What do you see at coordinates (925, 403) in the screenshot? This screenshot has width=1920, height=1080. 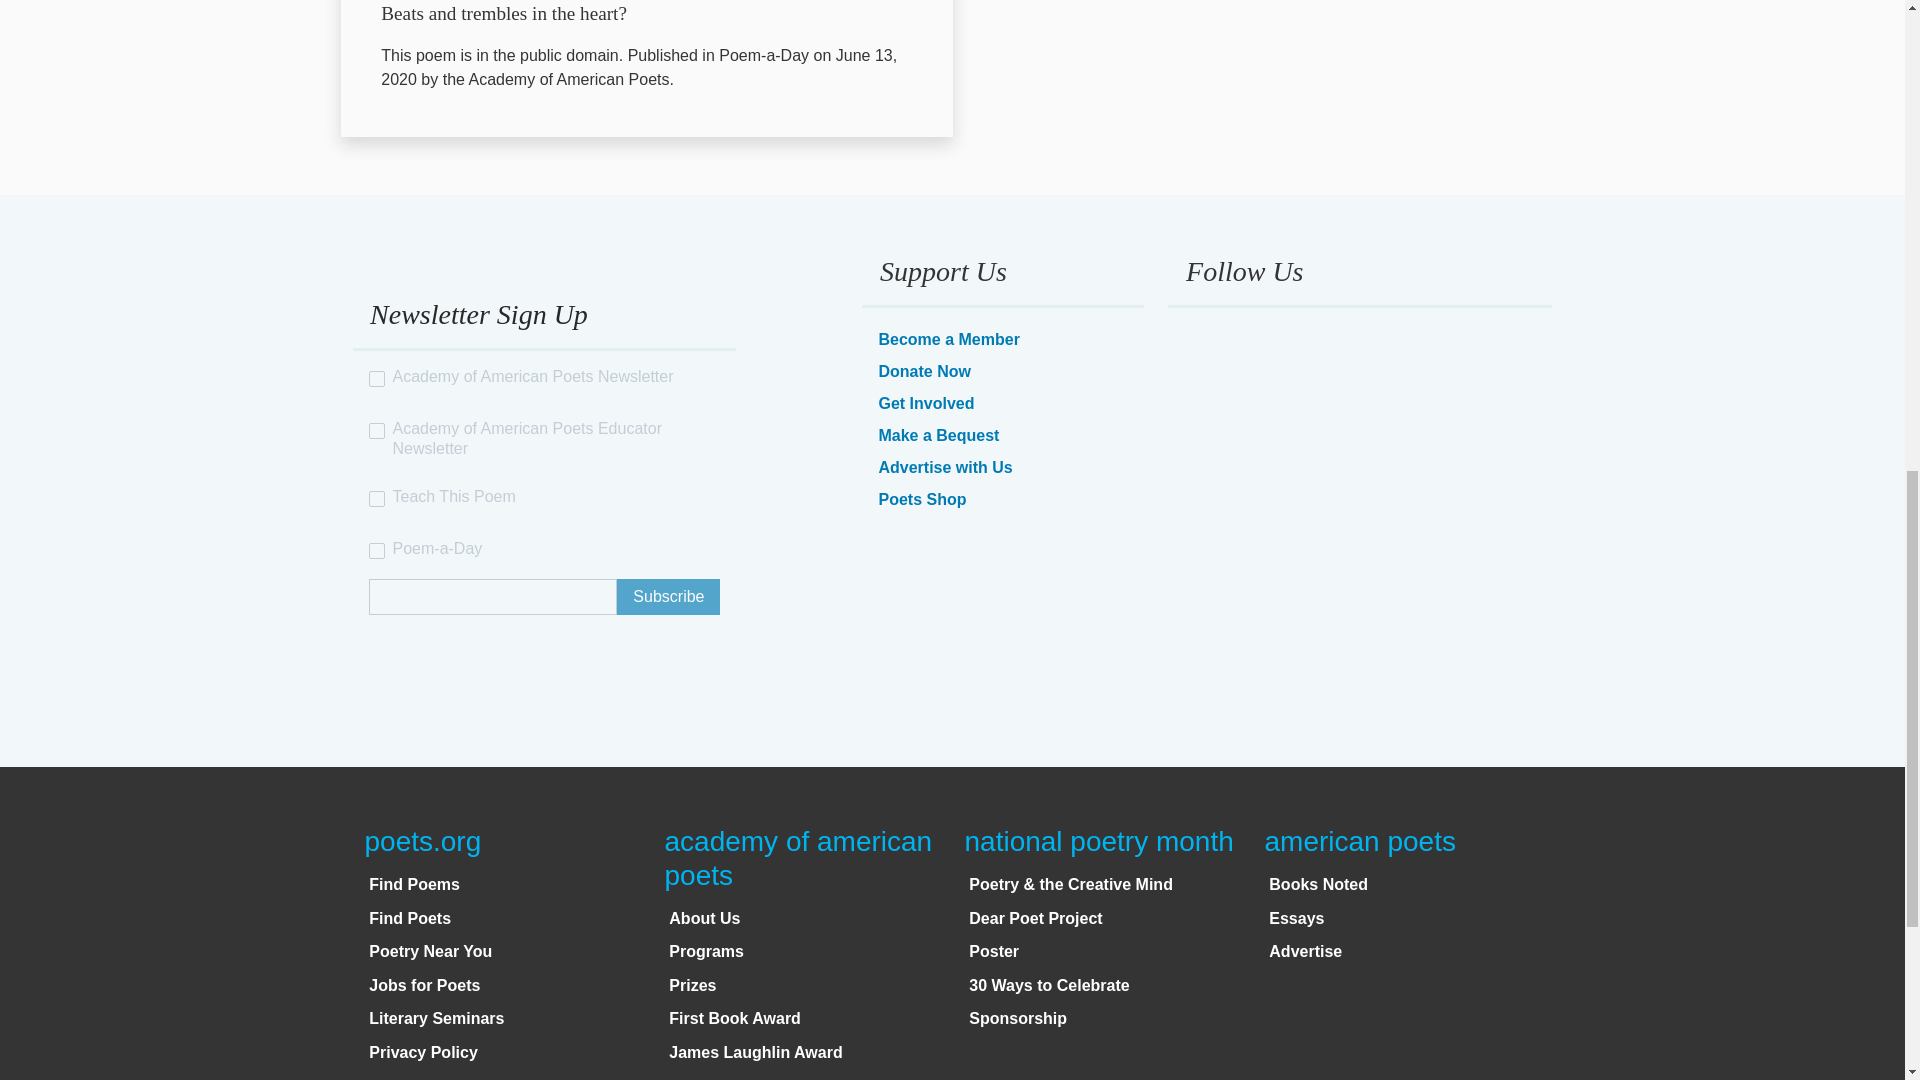 I see `Get Involved` at bounding box center [925, 403].